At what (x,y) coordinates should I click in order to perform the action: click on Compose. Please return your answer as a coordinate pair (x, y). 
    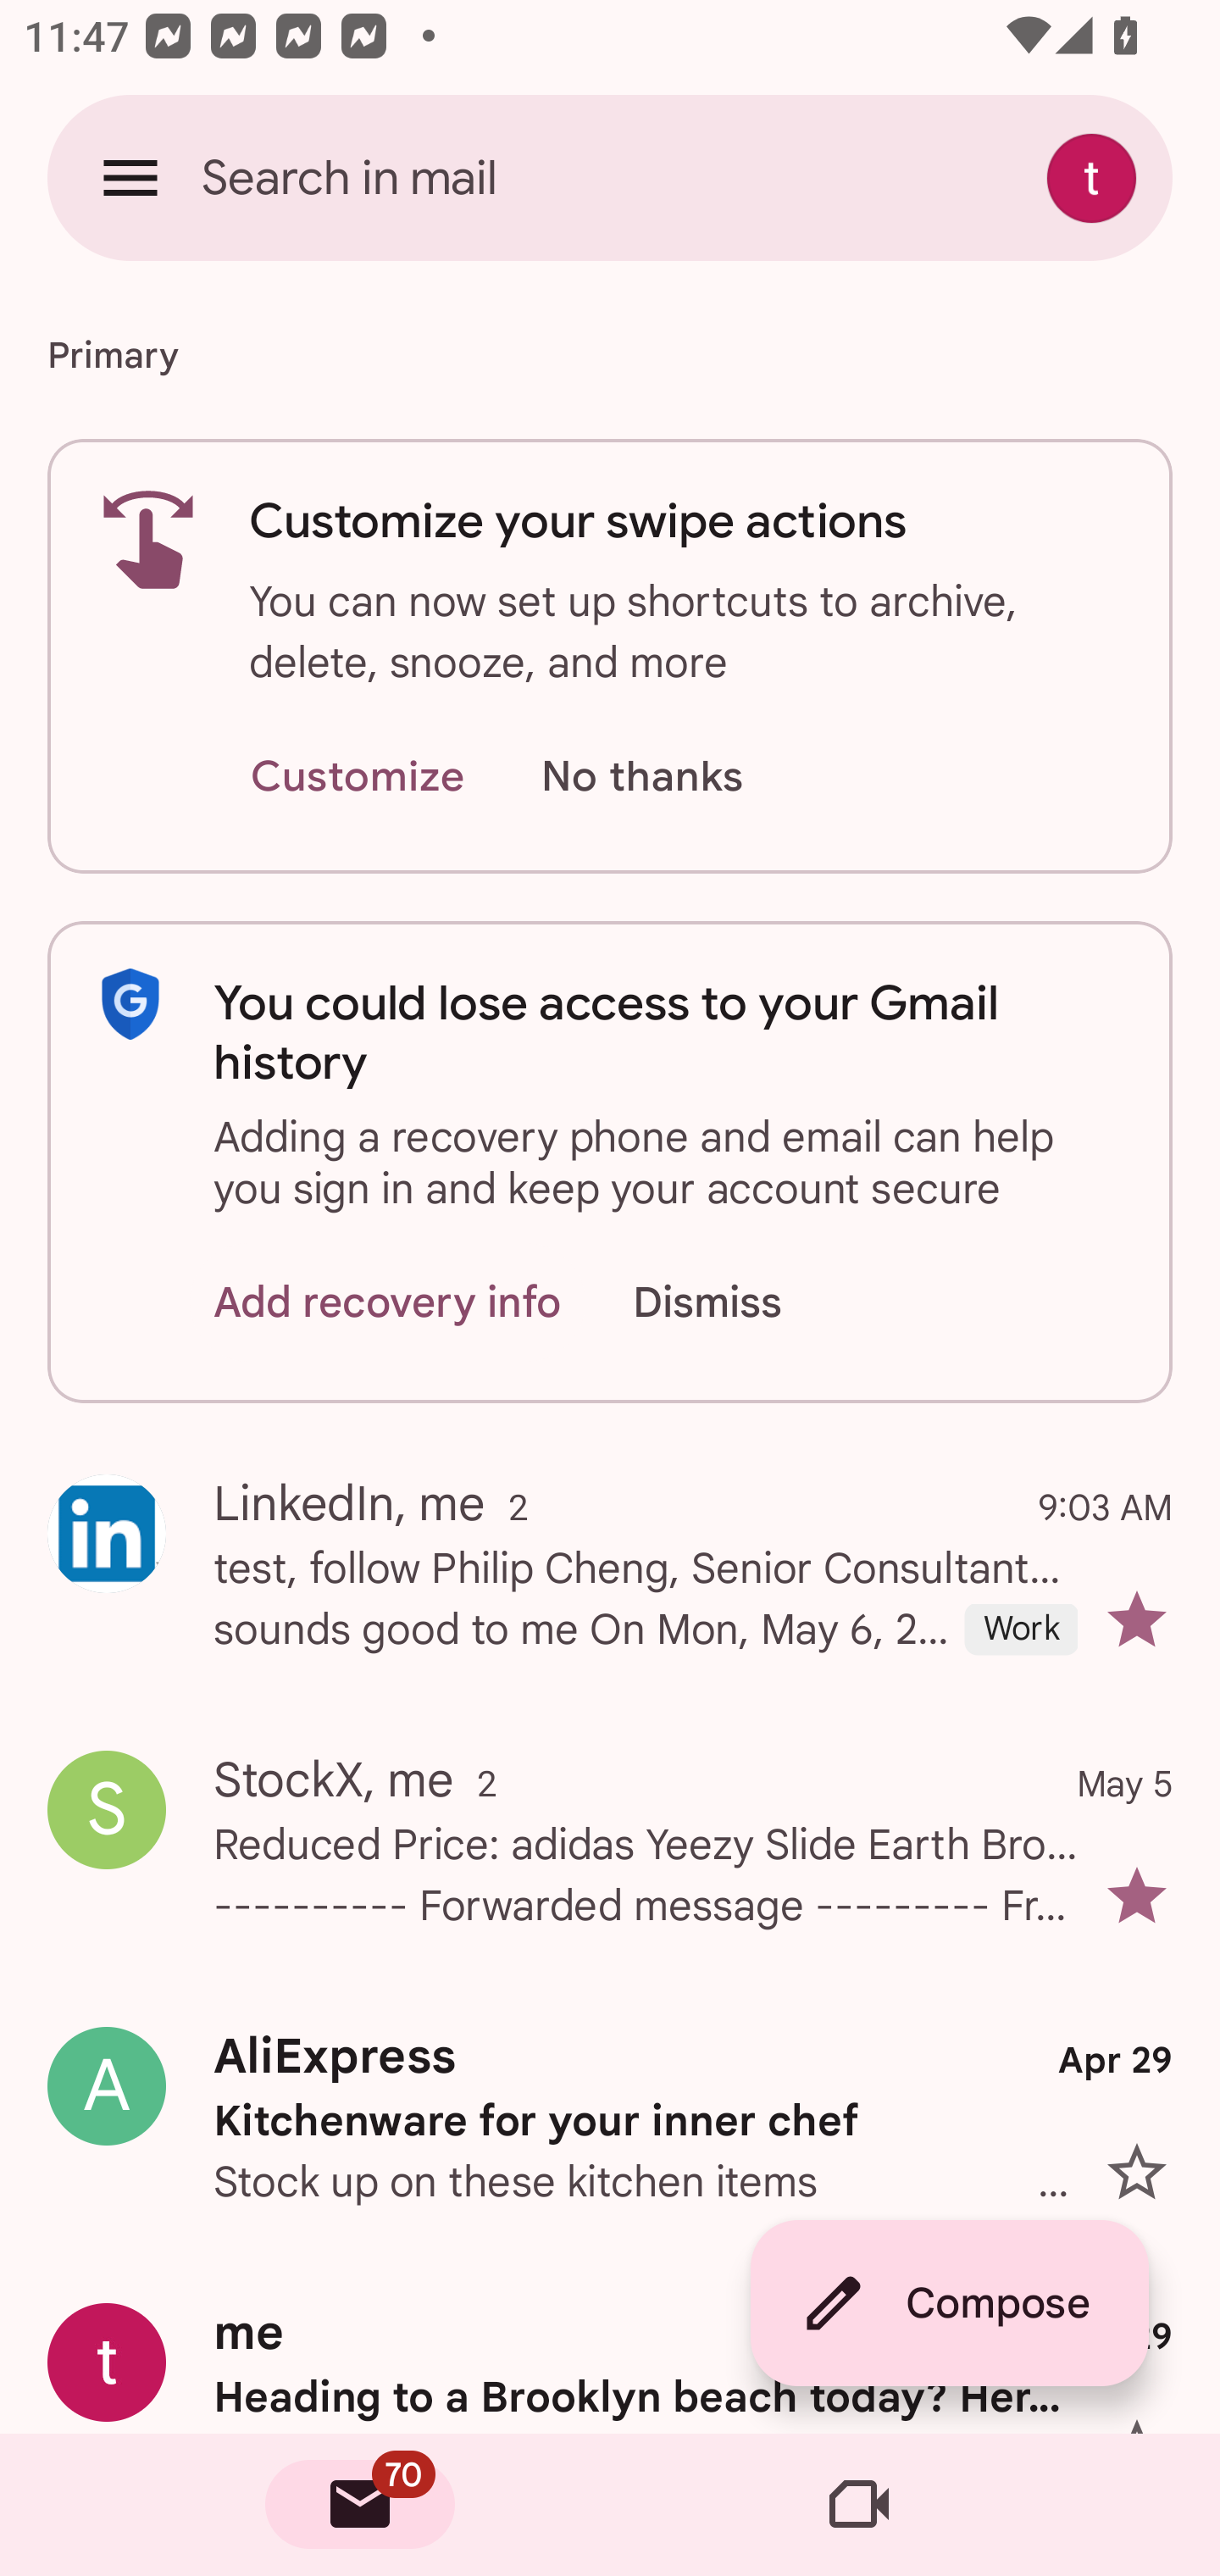
    Looking at the image, I should click on (949, 2303).